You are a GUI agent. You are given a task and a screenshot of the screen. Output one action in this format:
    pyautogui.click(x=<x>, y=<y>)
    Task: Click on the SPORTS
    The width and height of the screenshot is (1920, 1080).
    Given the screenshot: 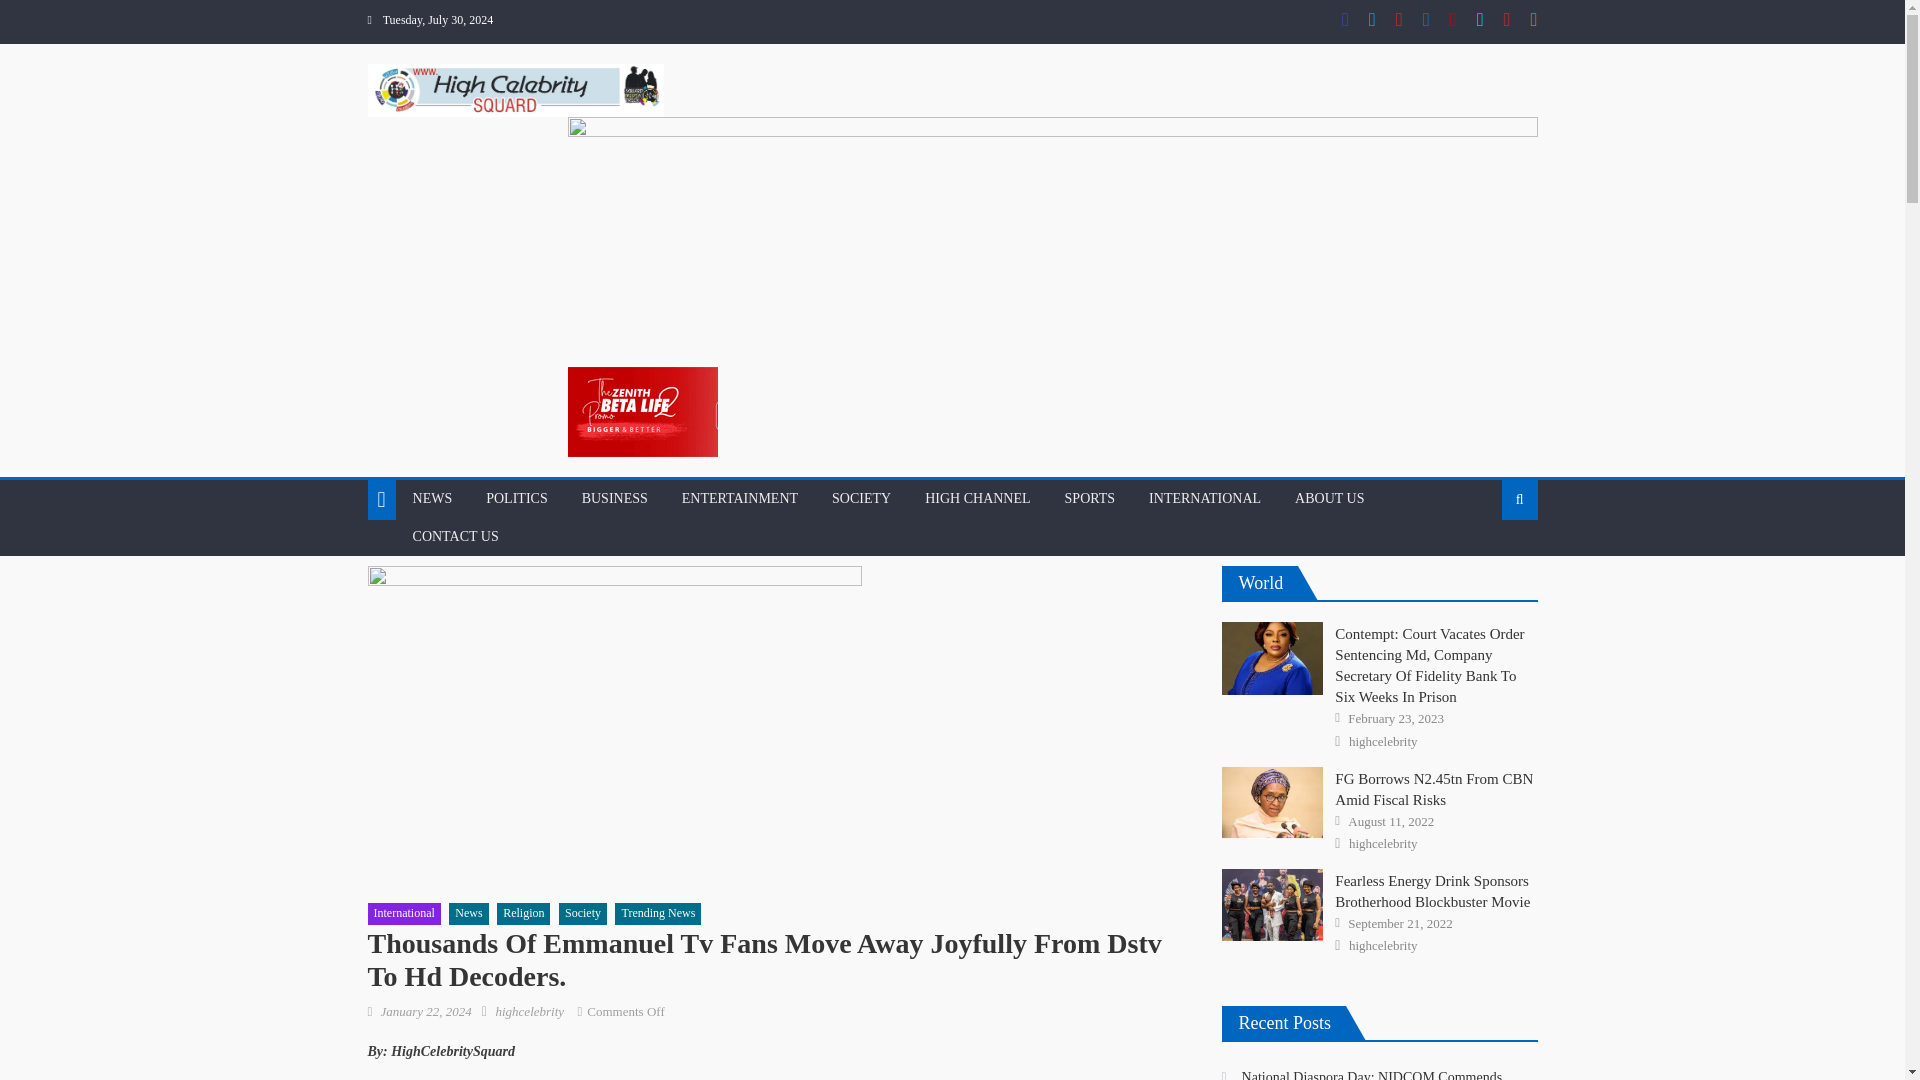 What is the action you would take?
    pyautogui.click(x=1090, y=498)
    